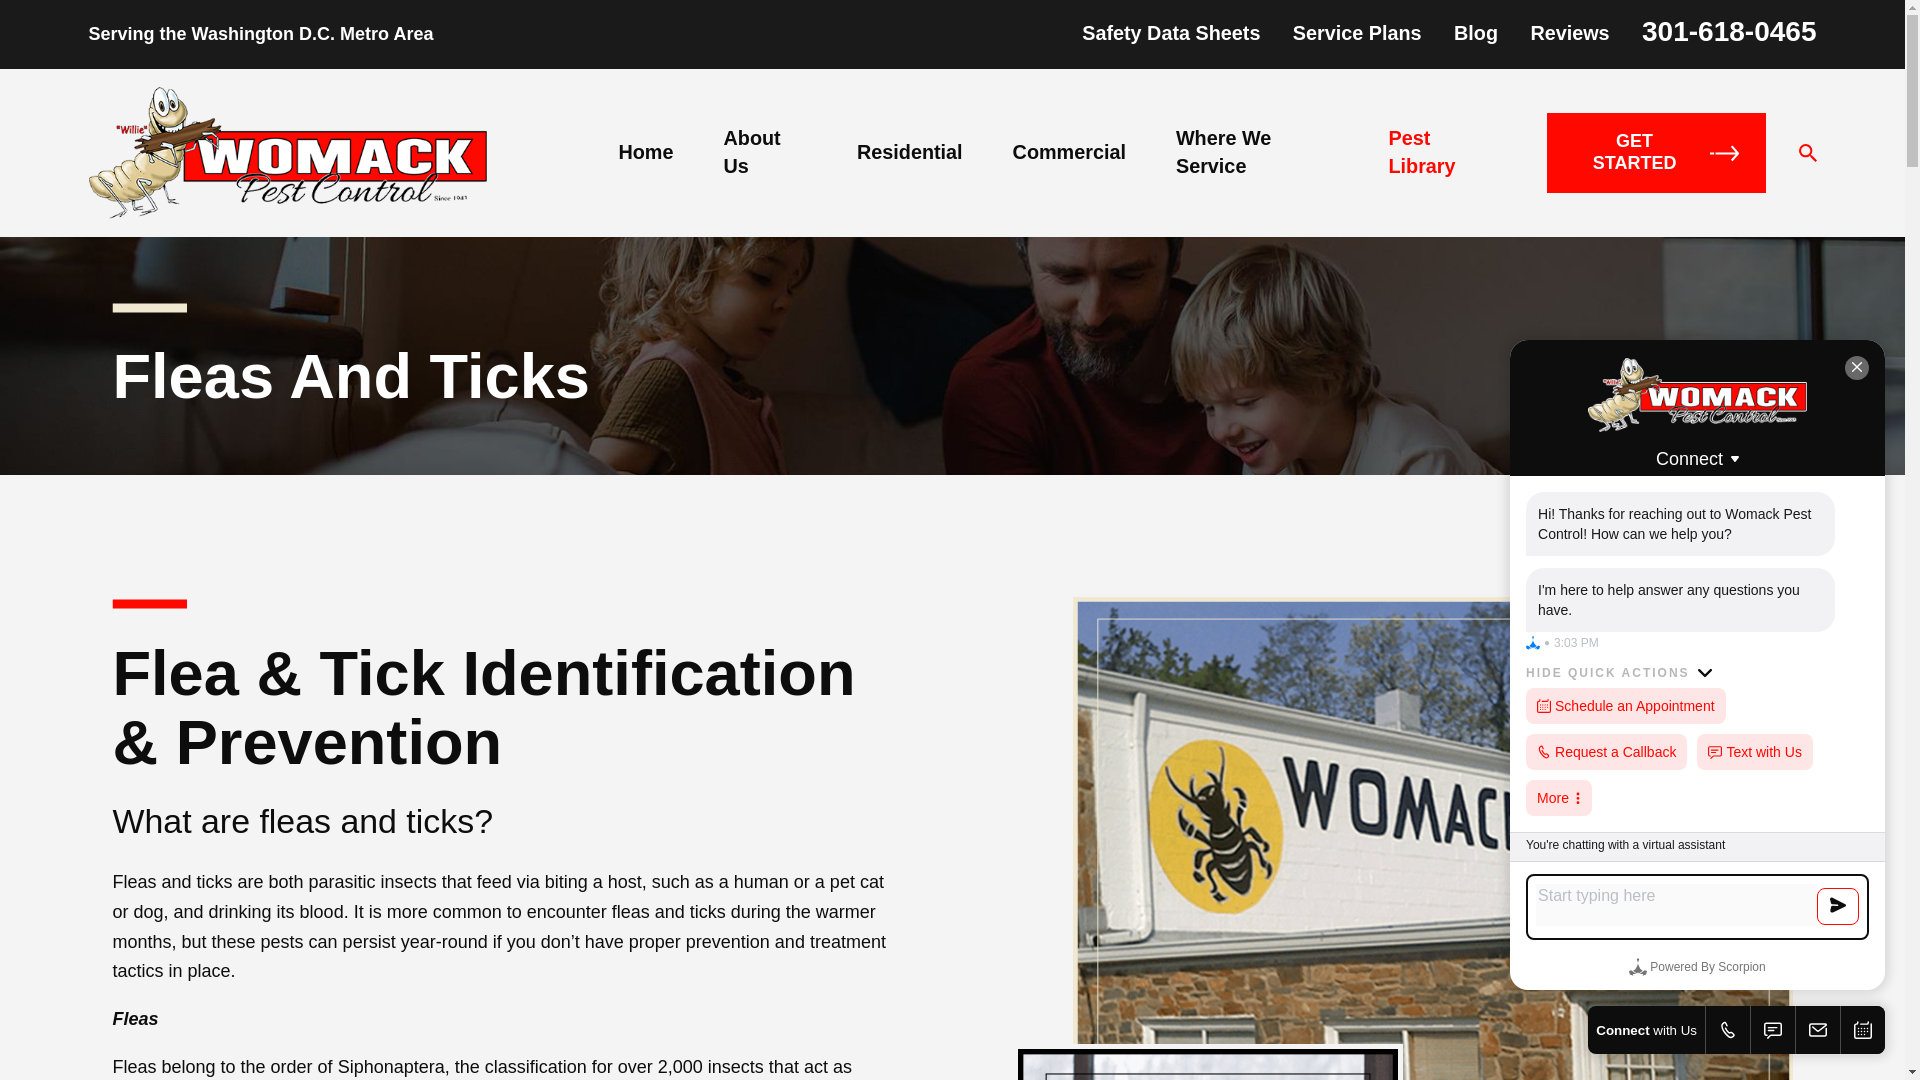  Describe the element at coordinates (764, 152) in the screenshot. I see `About Us` at that location.